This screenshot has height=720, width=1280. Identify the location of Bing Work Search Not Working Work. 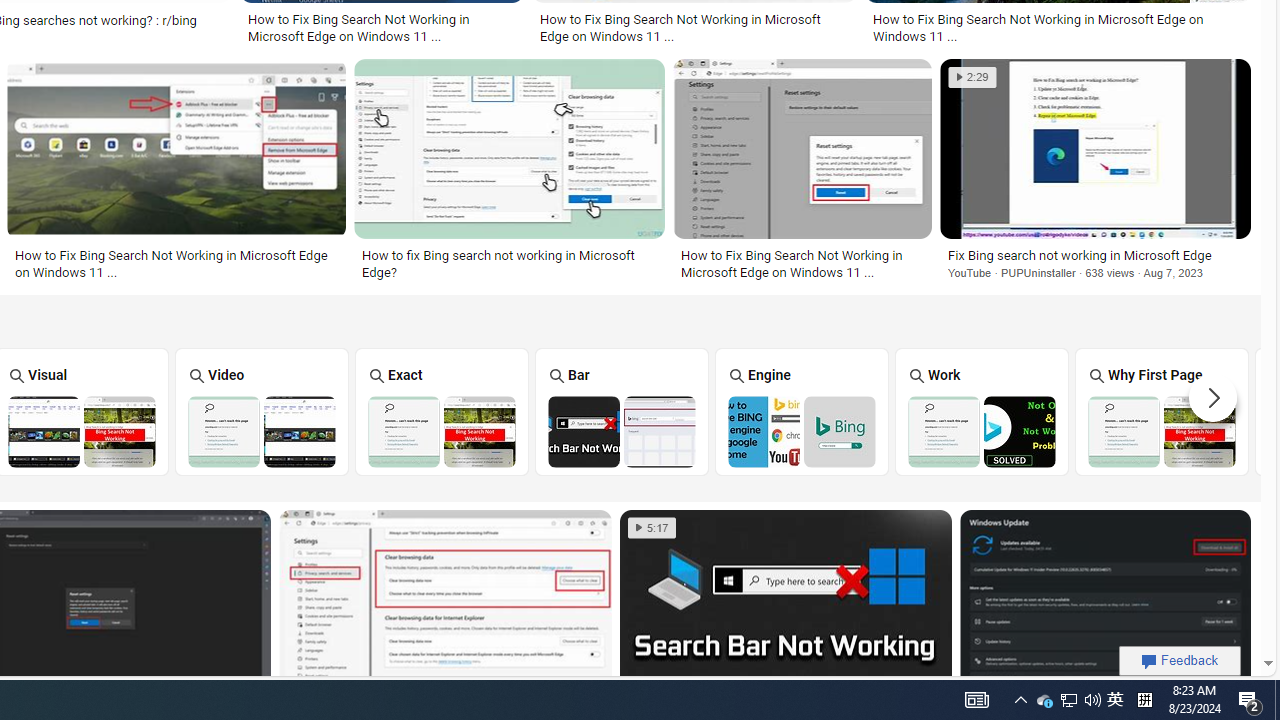
(982, 411).